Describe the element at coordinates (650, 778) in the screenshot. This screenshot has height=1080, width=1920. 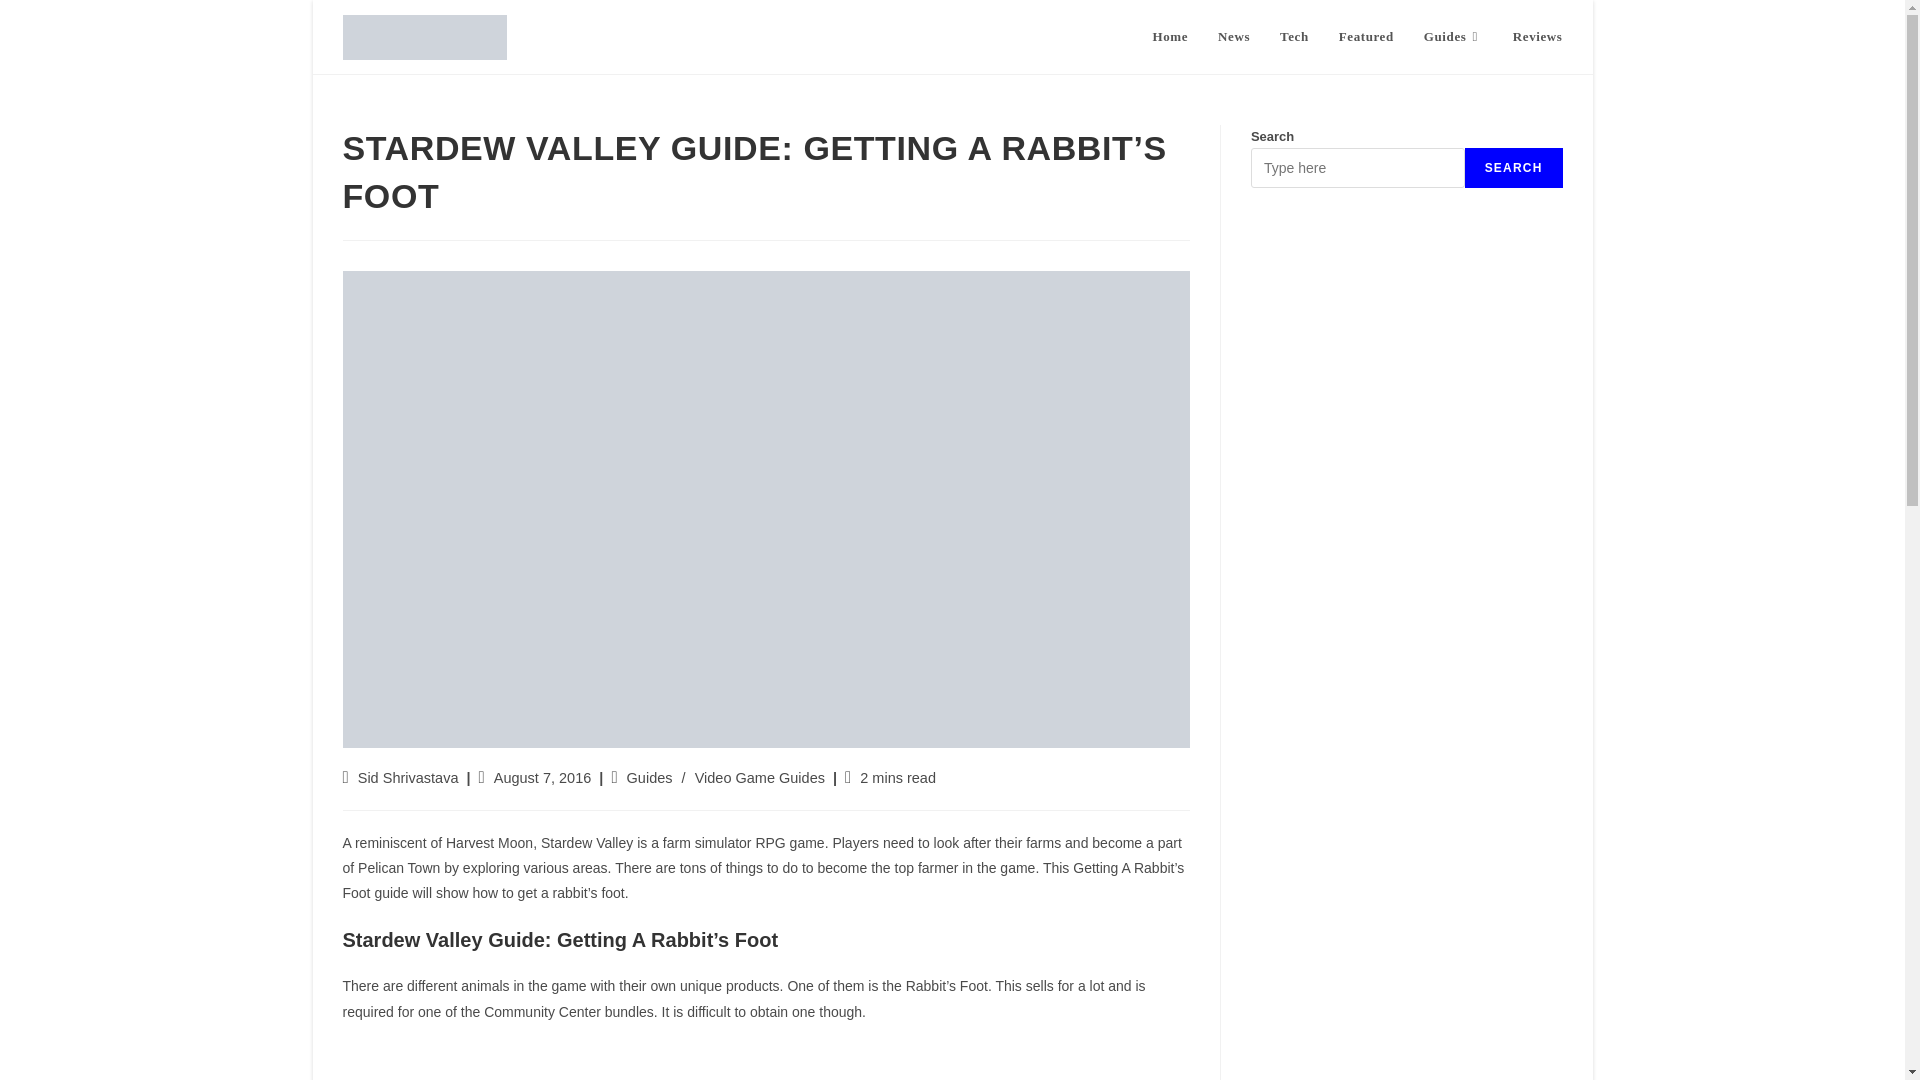
I see `Guides` at that location.